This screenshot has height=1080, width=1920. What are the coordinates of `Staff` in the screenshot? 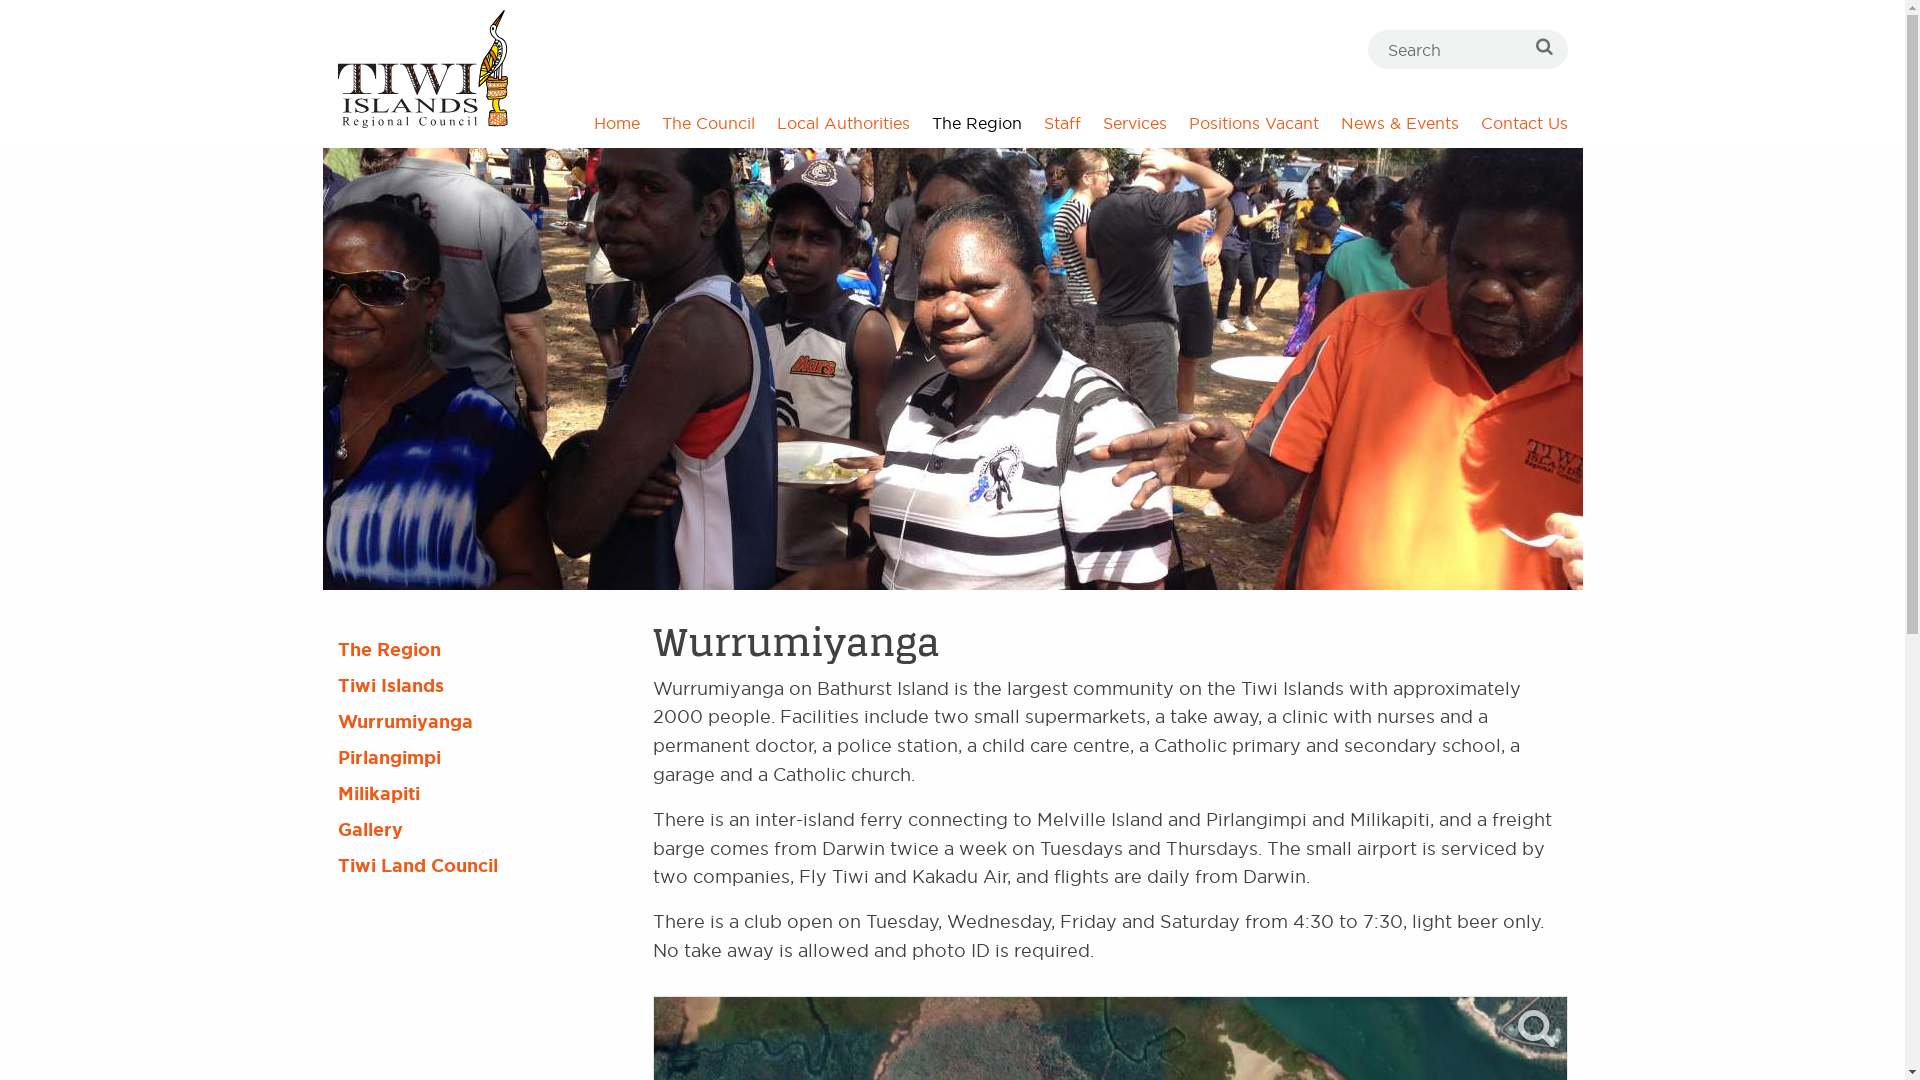 It's located at (1062, 124).